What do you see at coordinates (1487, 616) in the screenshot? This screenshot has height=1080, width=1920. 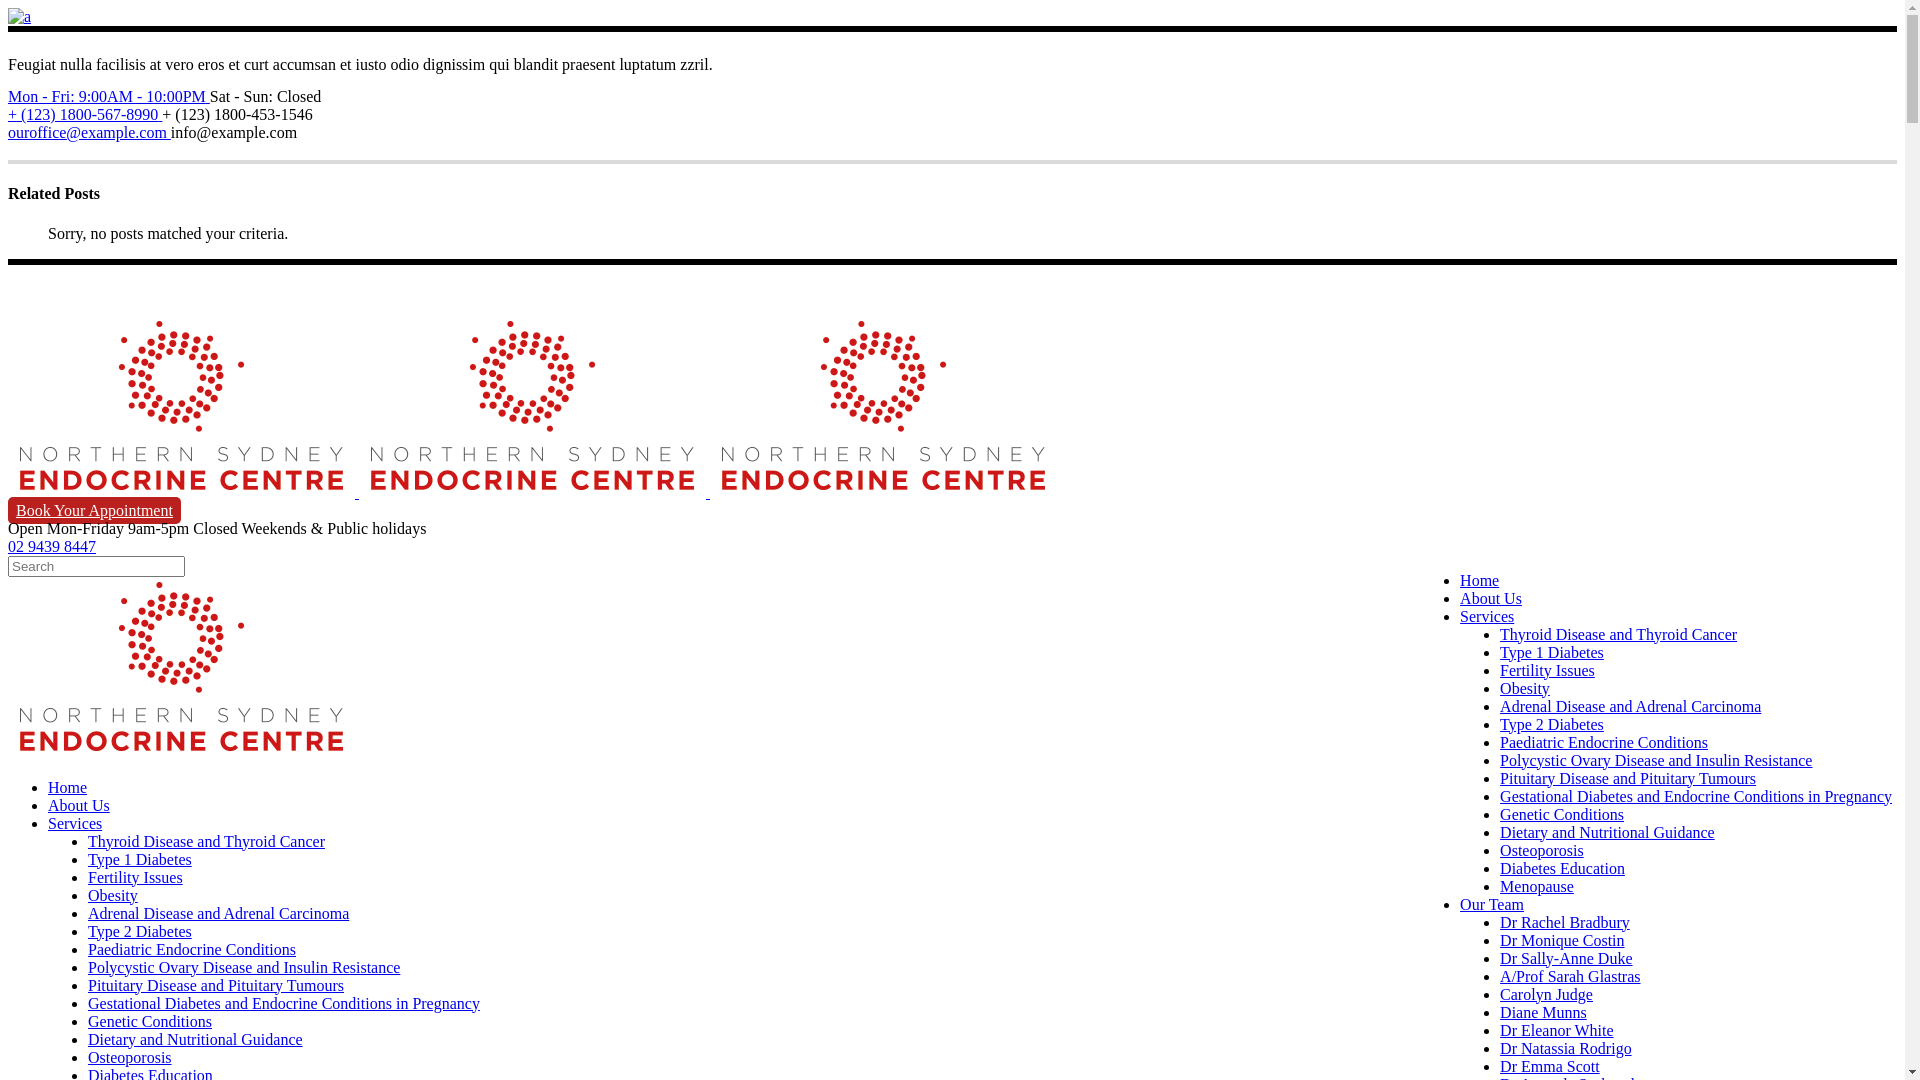 I see `Services` at bounding box center [1487, 616].